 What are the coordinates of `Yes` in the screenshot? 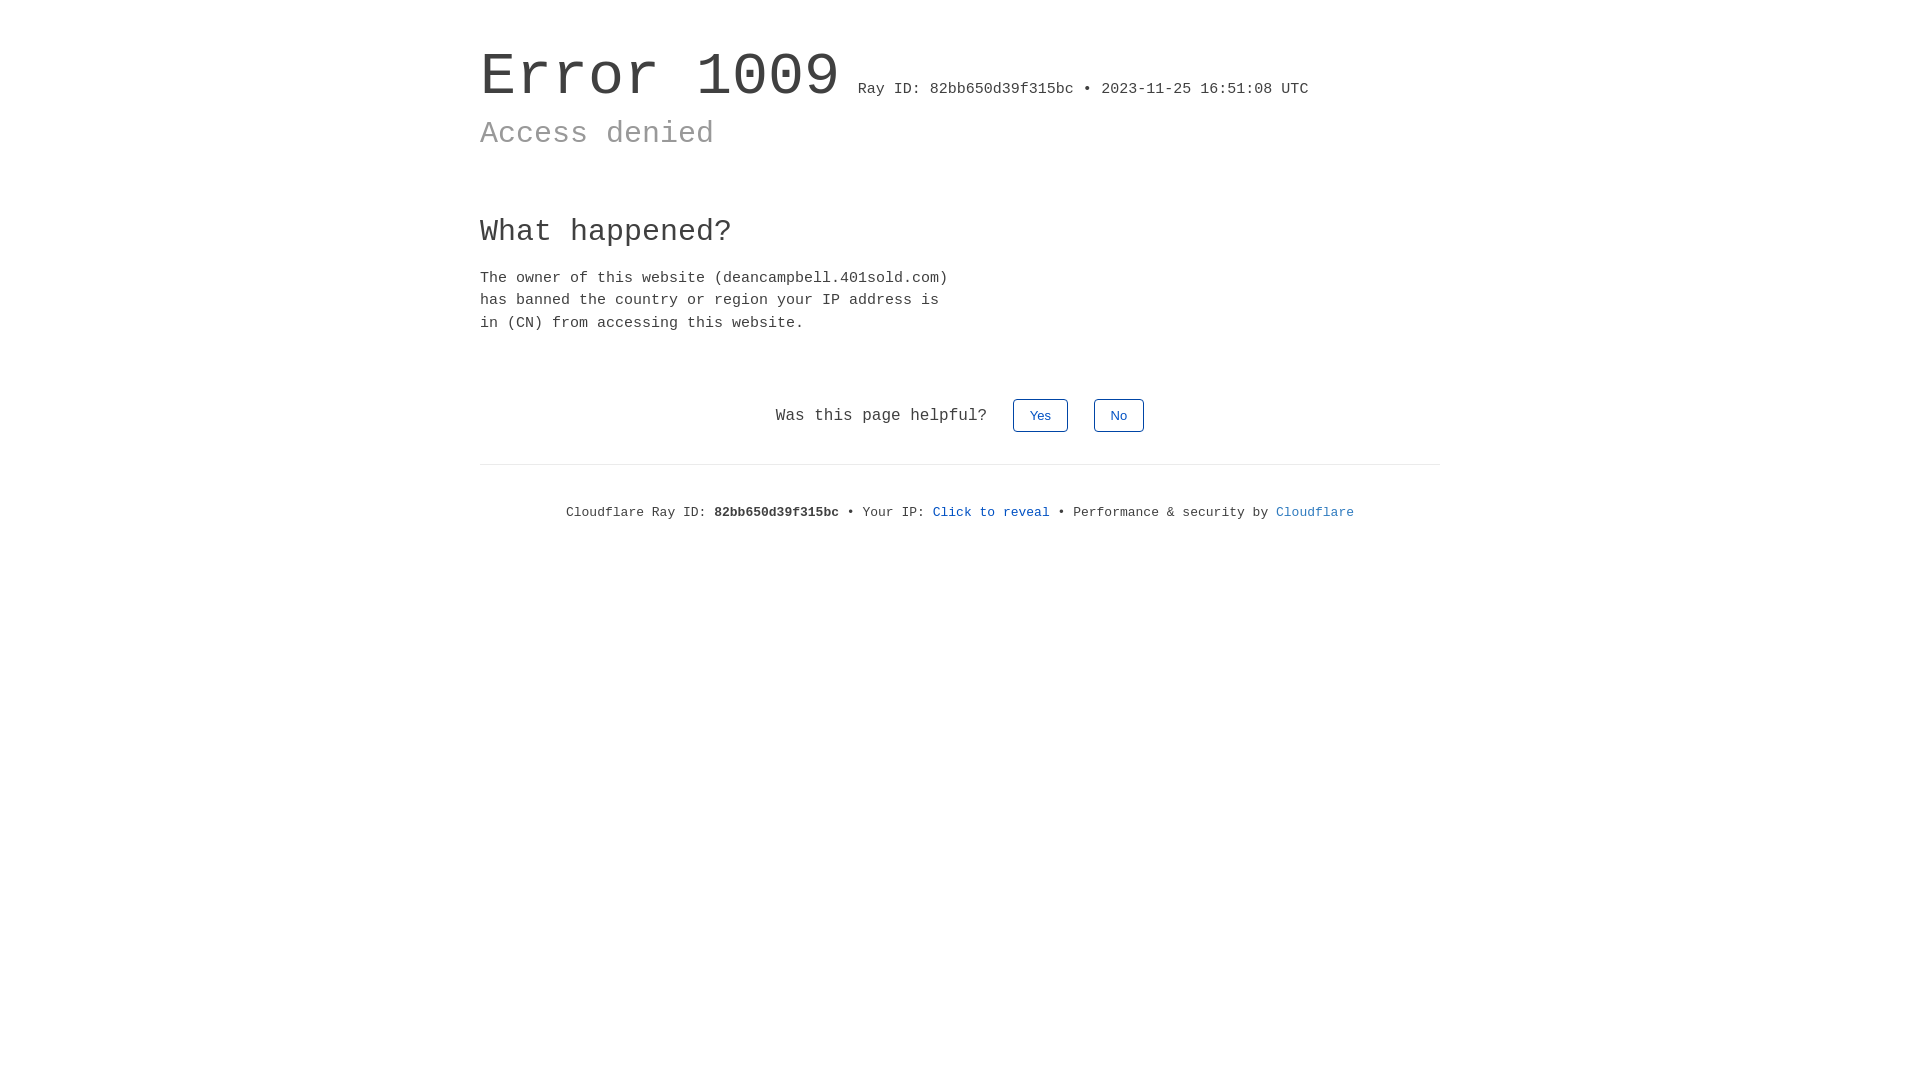 It's located at (1040, 416).